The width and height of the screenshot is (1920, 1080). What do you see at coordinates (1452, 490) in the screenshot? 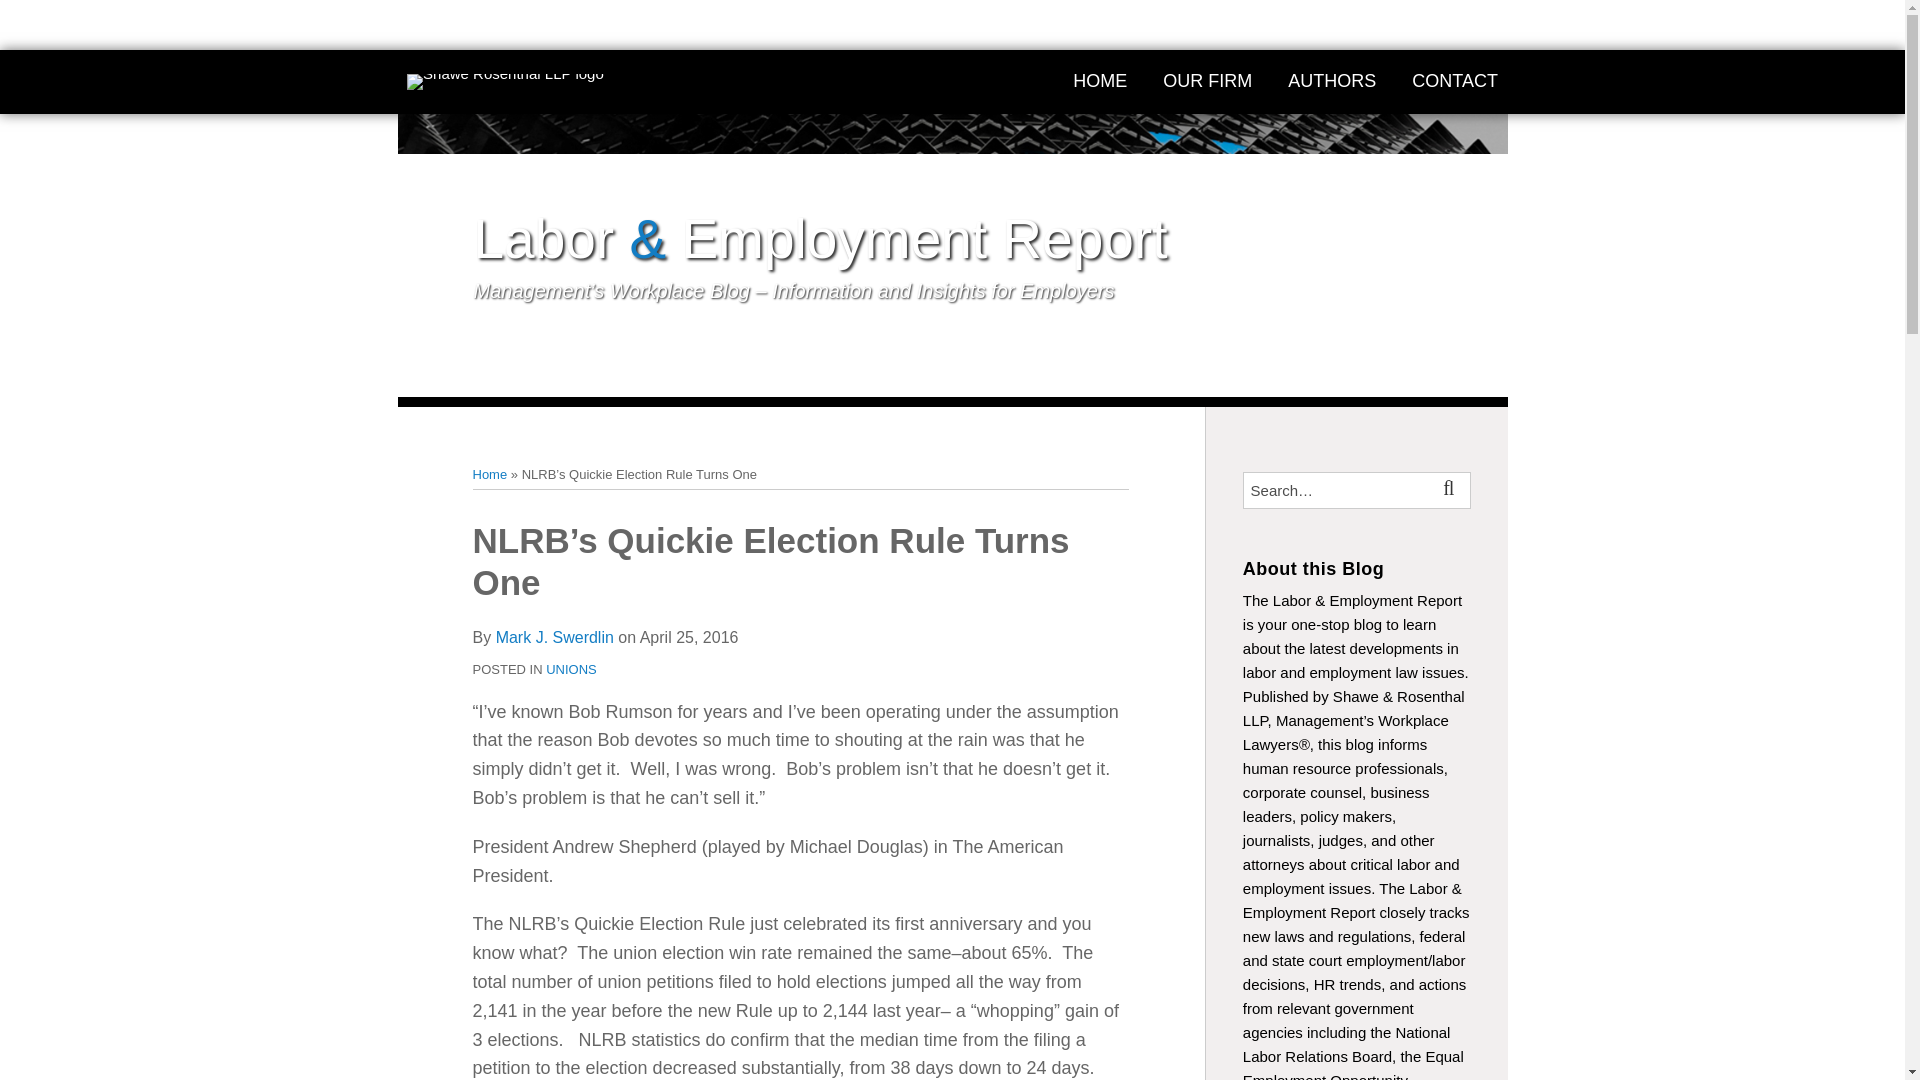
I see `SEARCH` at bounding box center [1452, 490].